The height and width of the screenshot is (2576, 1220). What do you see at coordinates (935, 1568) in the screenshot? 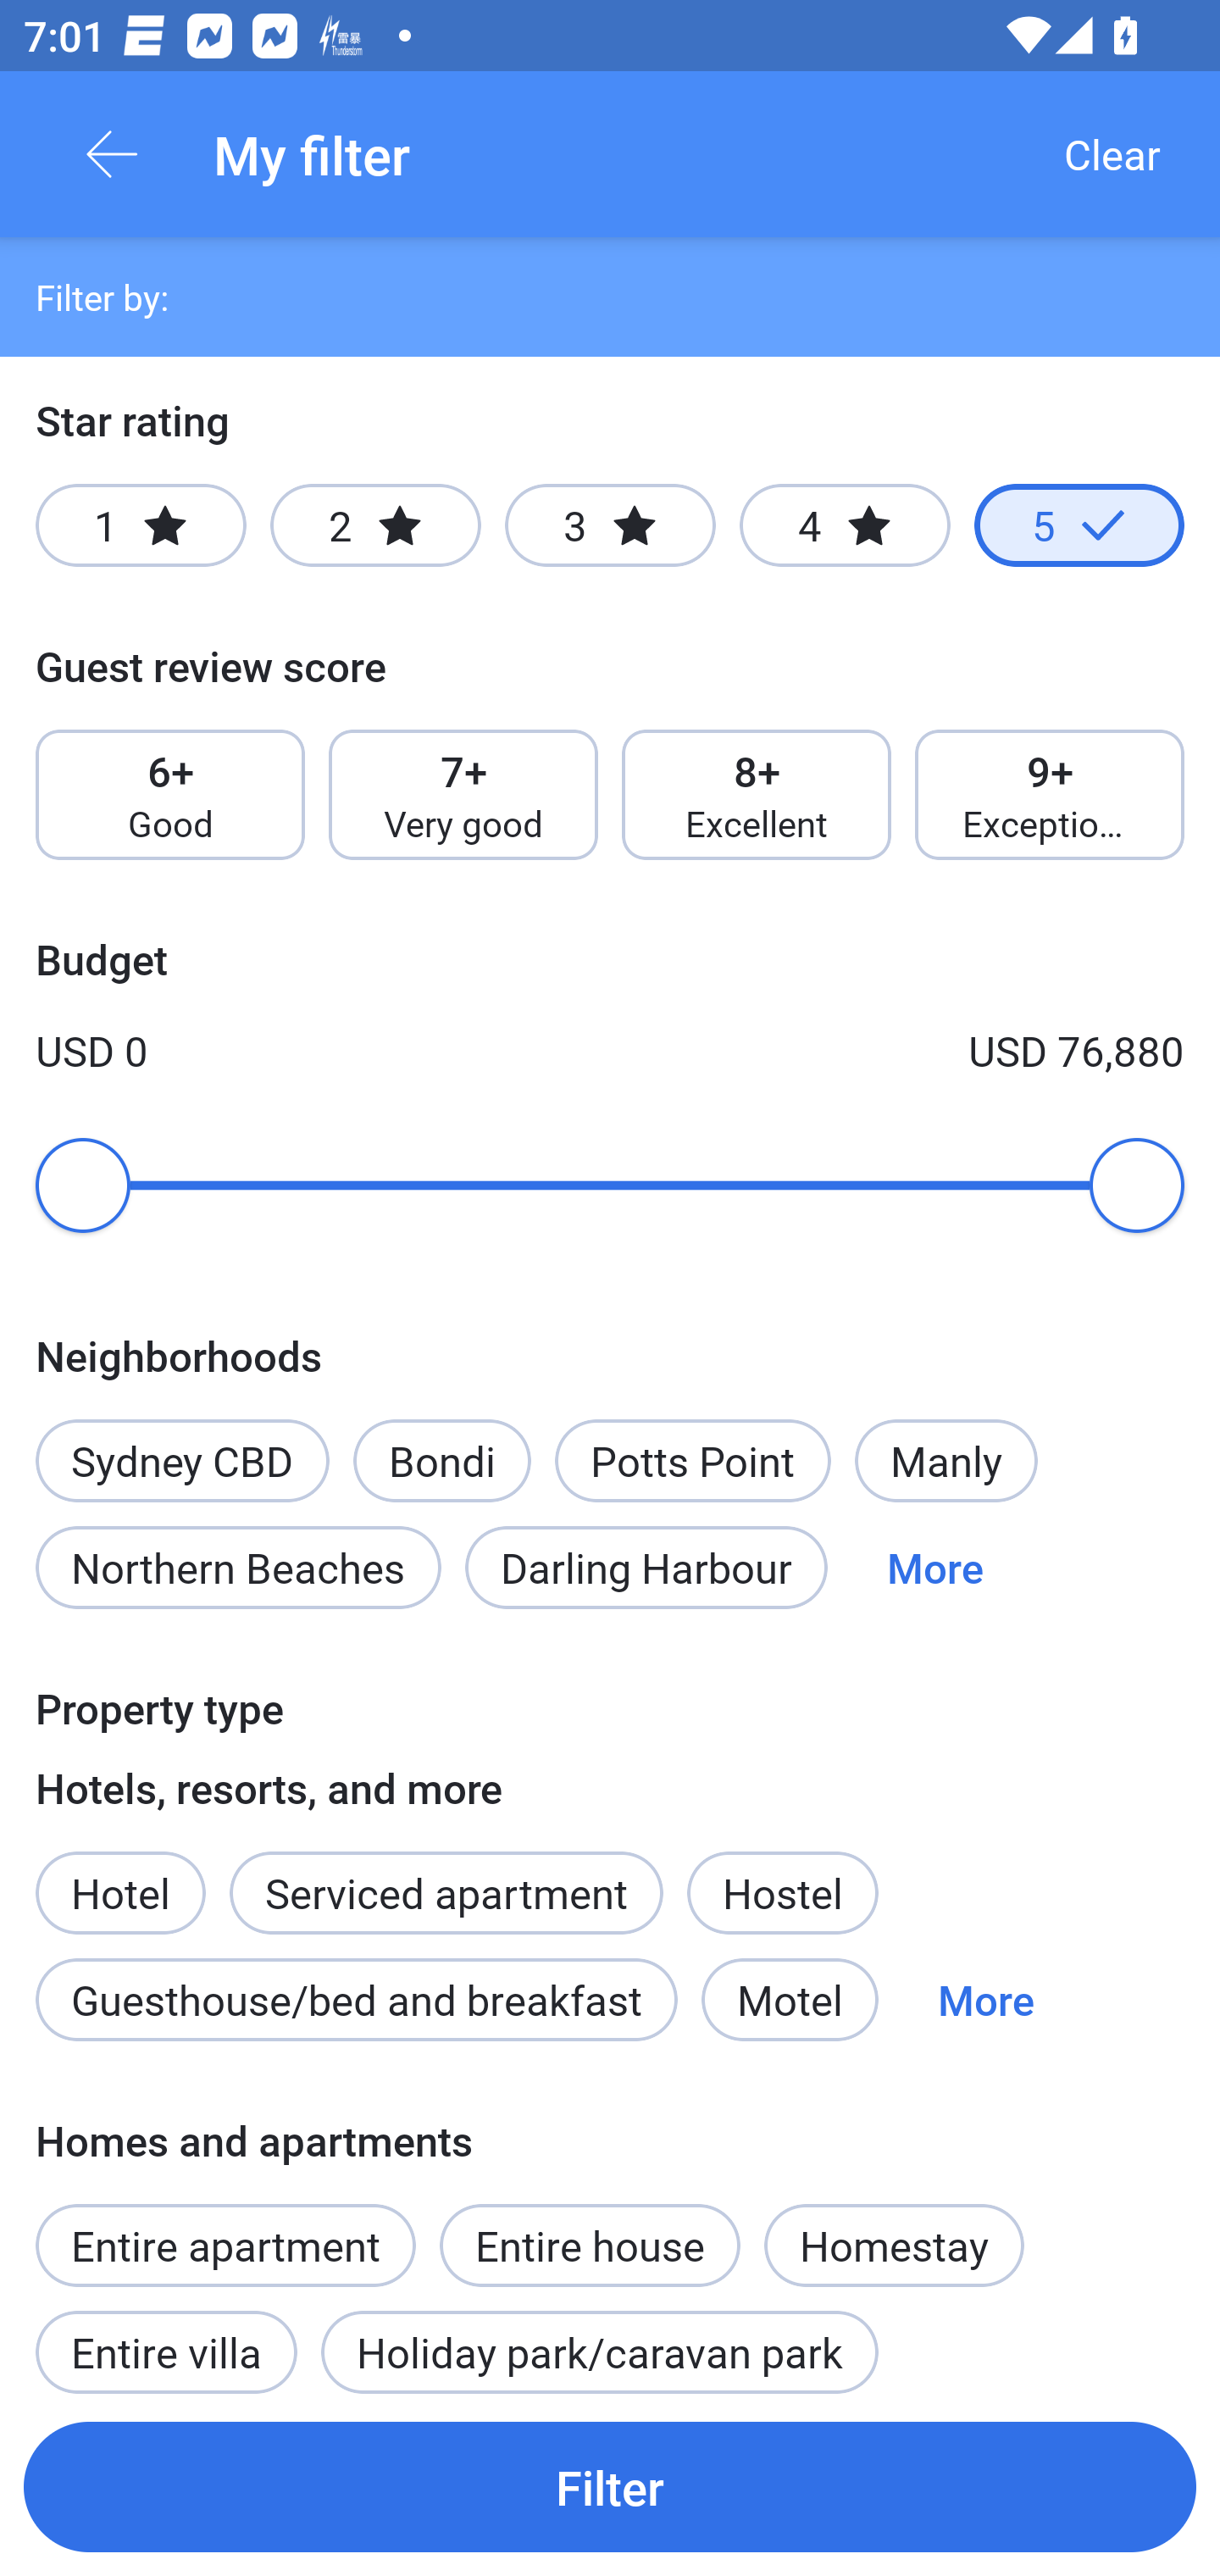
I see `More` at bounding box center [935, 1568].